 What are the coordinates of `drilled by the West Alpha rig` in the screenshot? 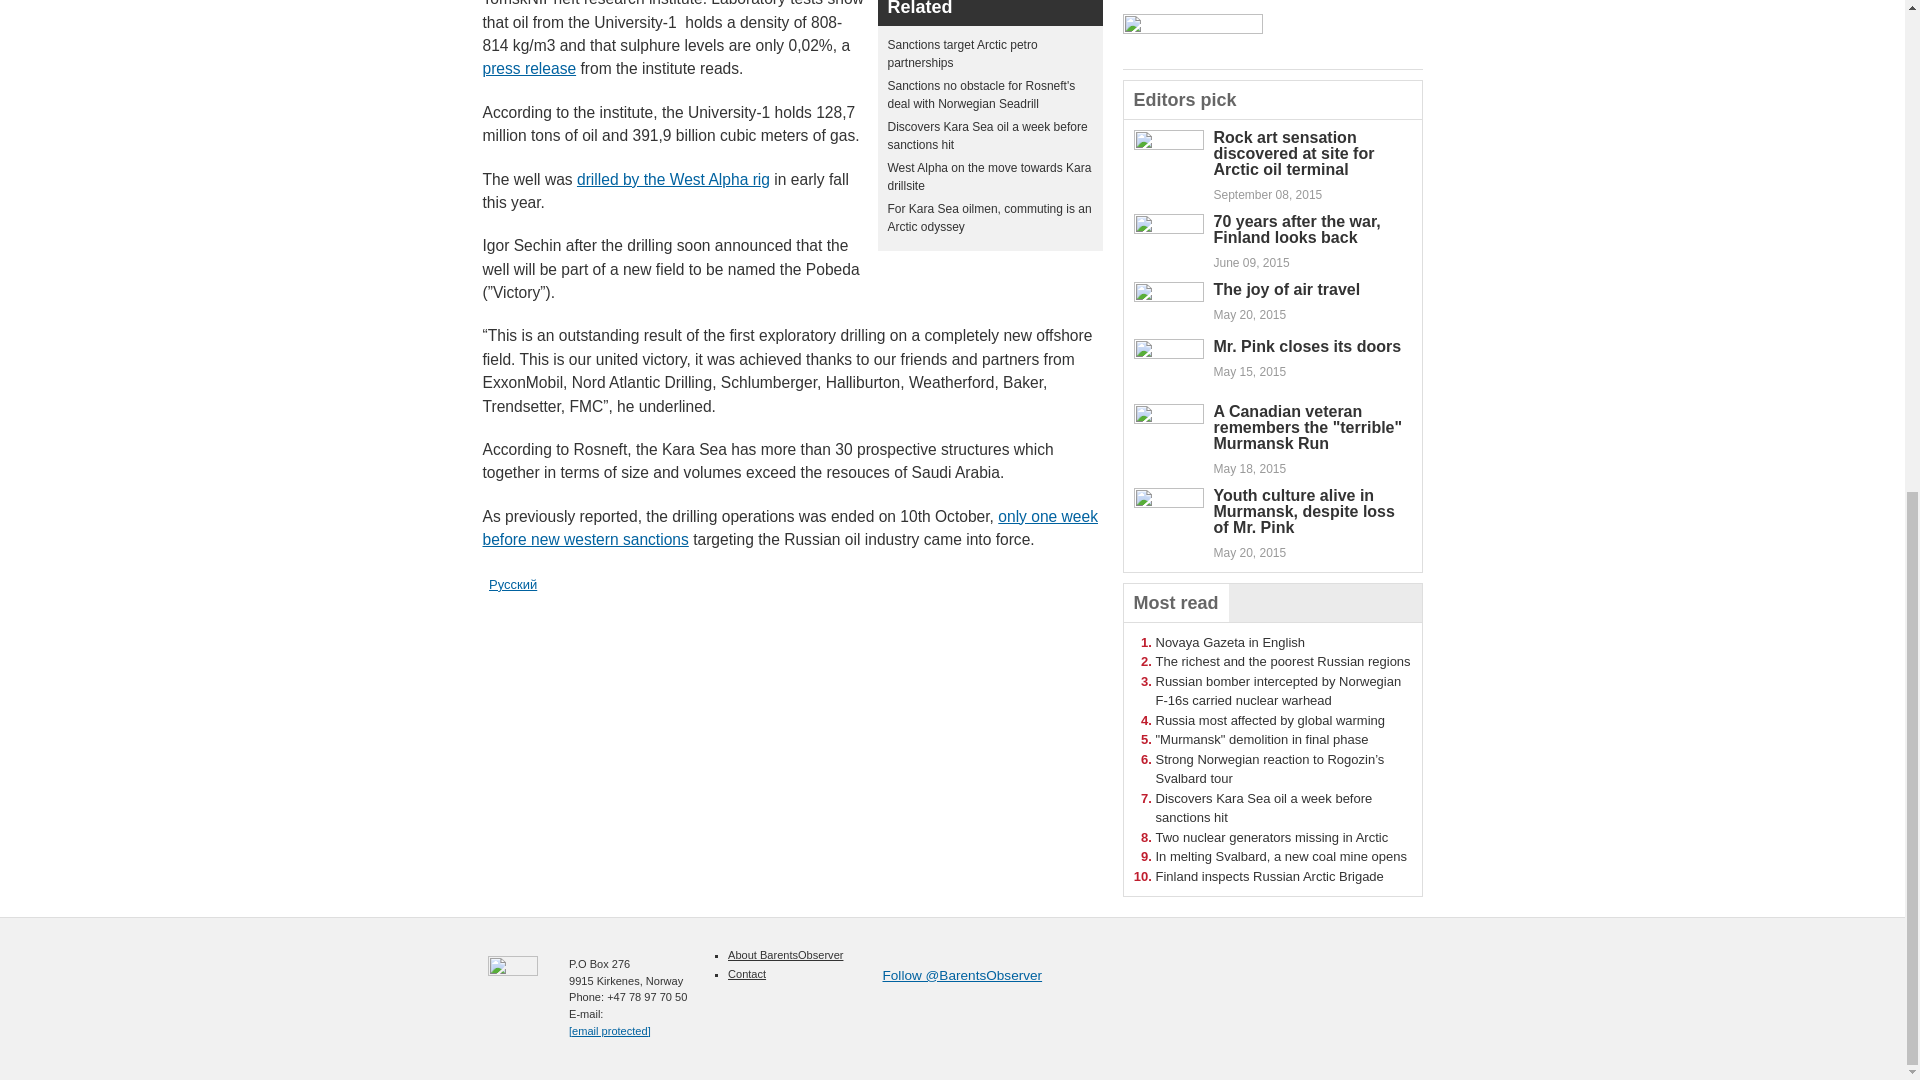 It's located at (673, 178).